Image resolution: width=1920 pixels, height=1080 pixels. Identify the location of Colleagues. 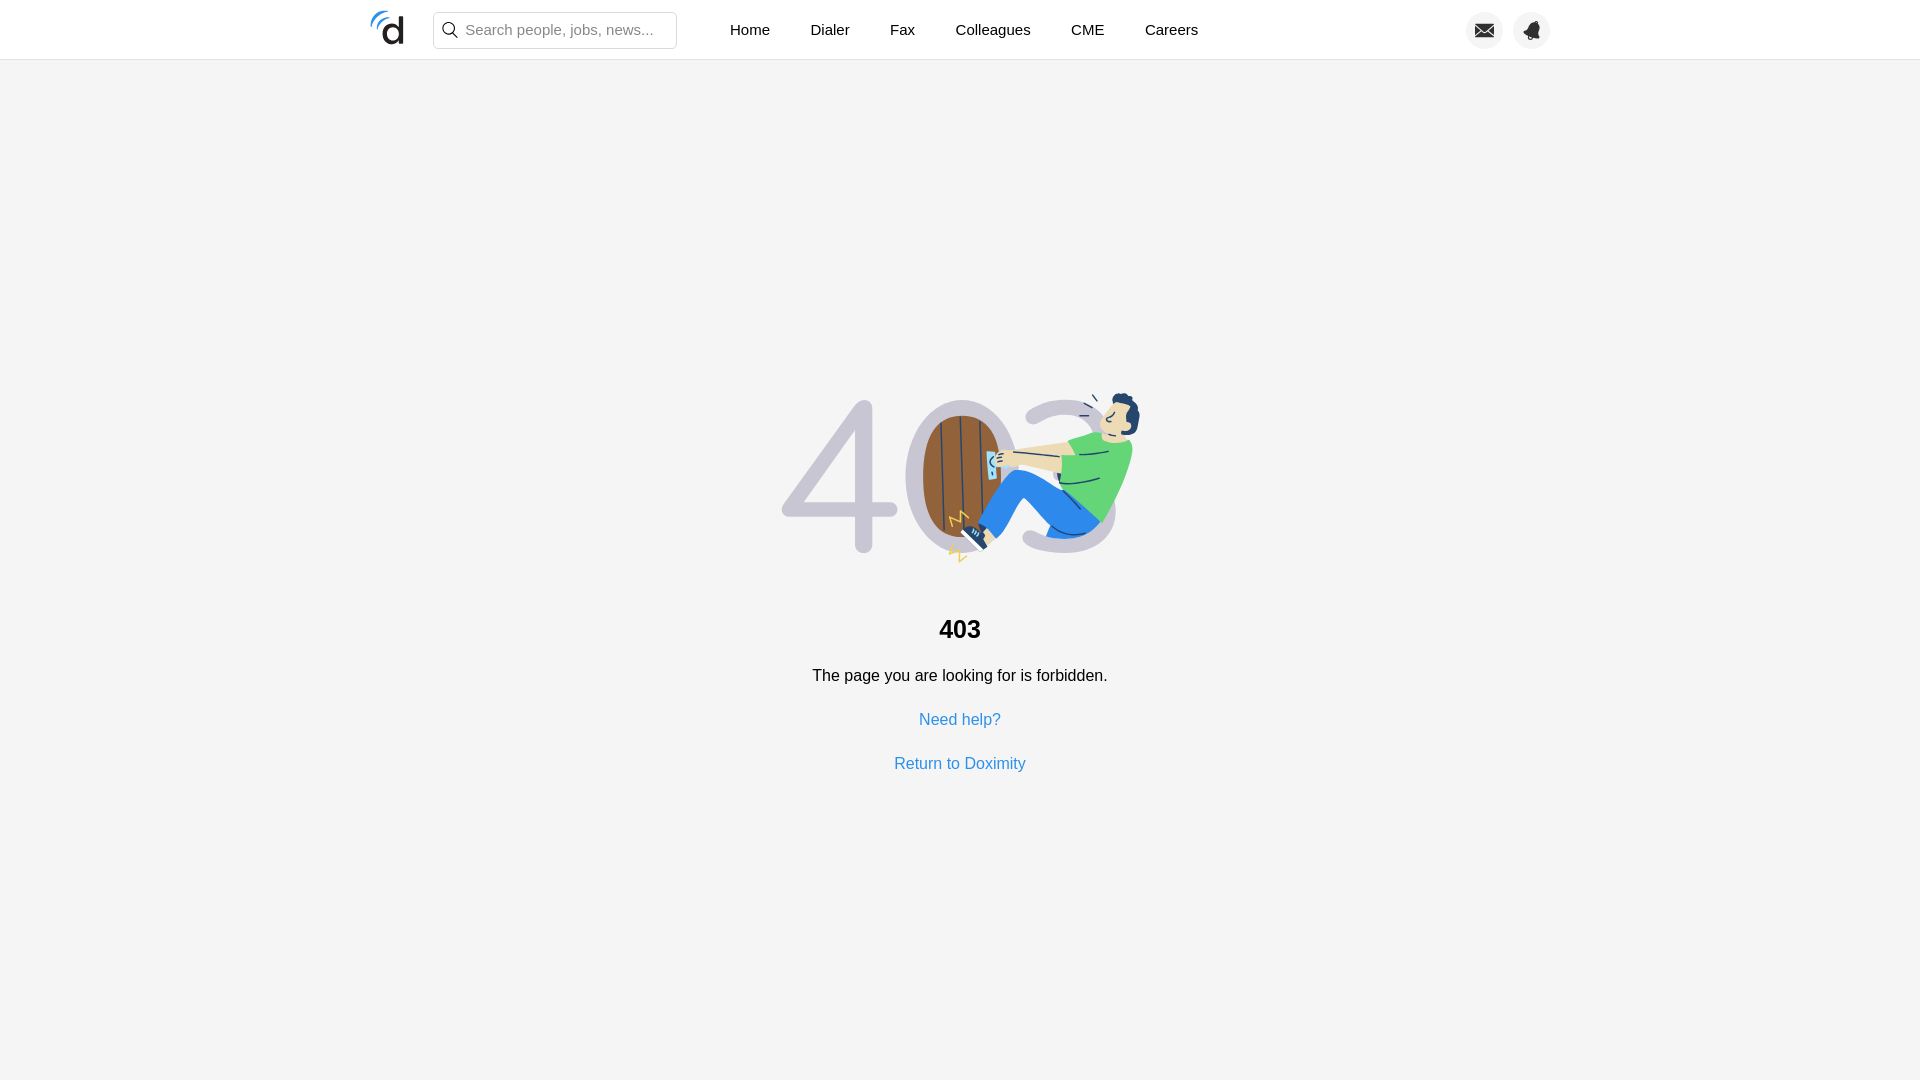
(993, 30).